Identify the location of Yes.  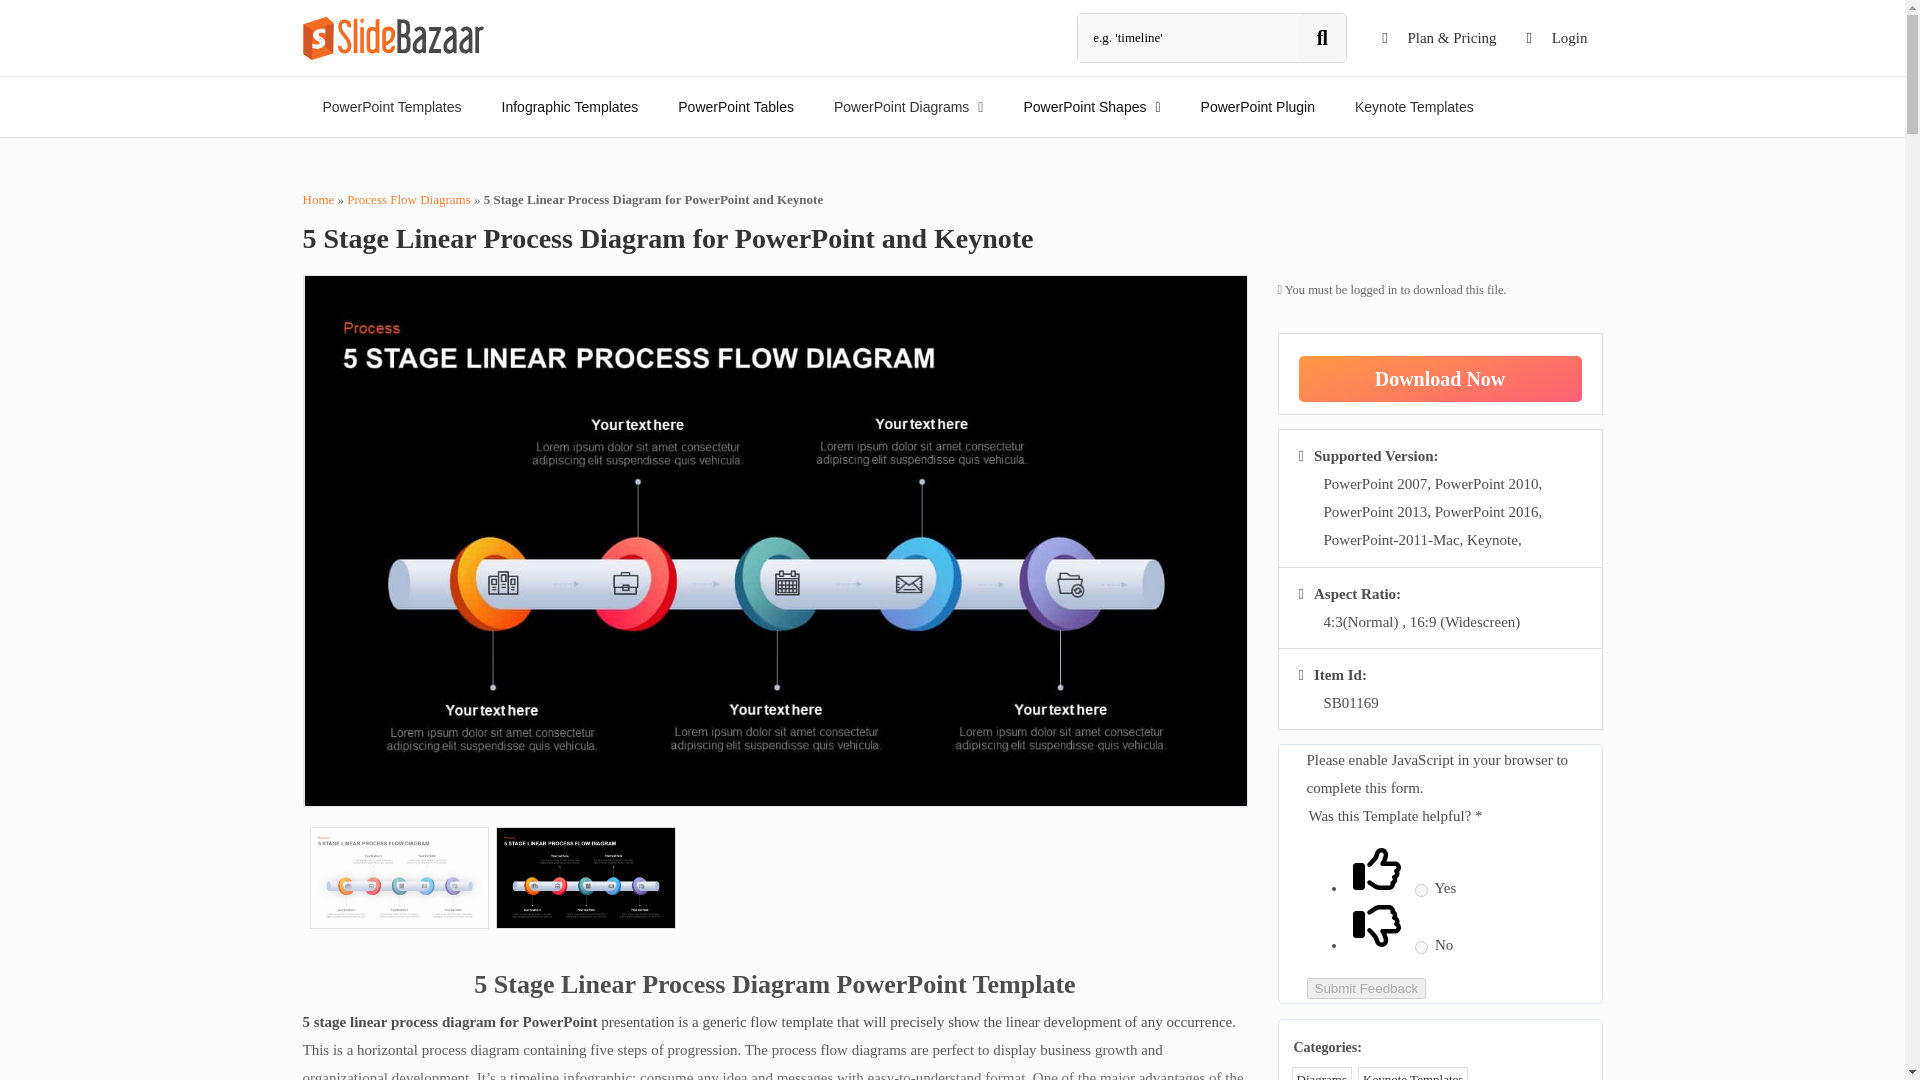
(1422, 890).